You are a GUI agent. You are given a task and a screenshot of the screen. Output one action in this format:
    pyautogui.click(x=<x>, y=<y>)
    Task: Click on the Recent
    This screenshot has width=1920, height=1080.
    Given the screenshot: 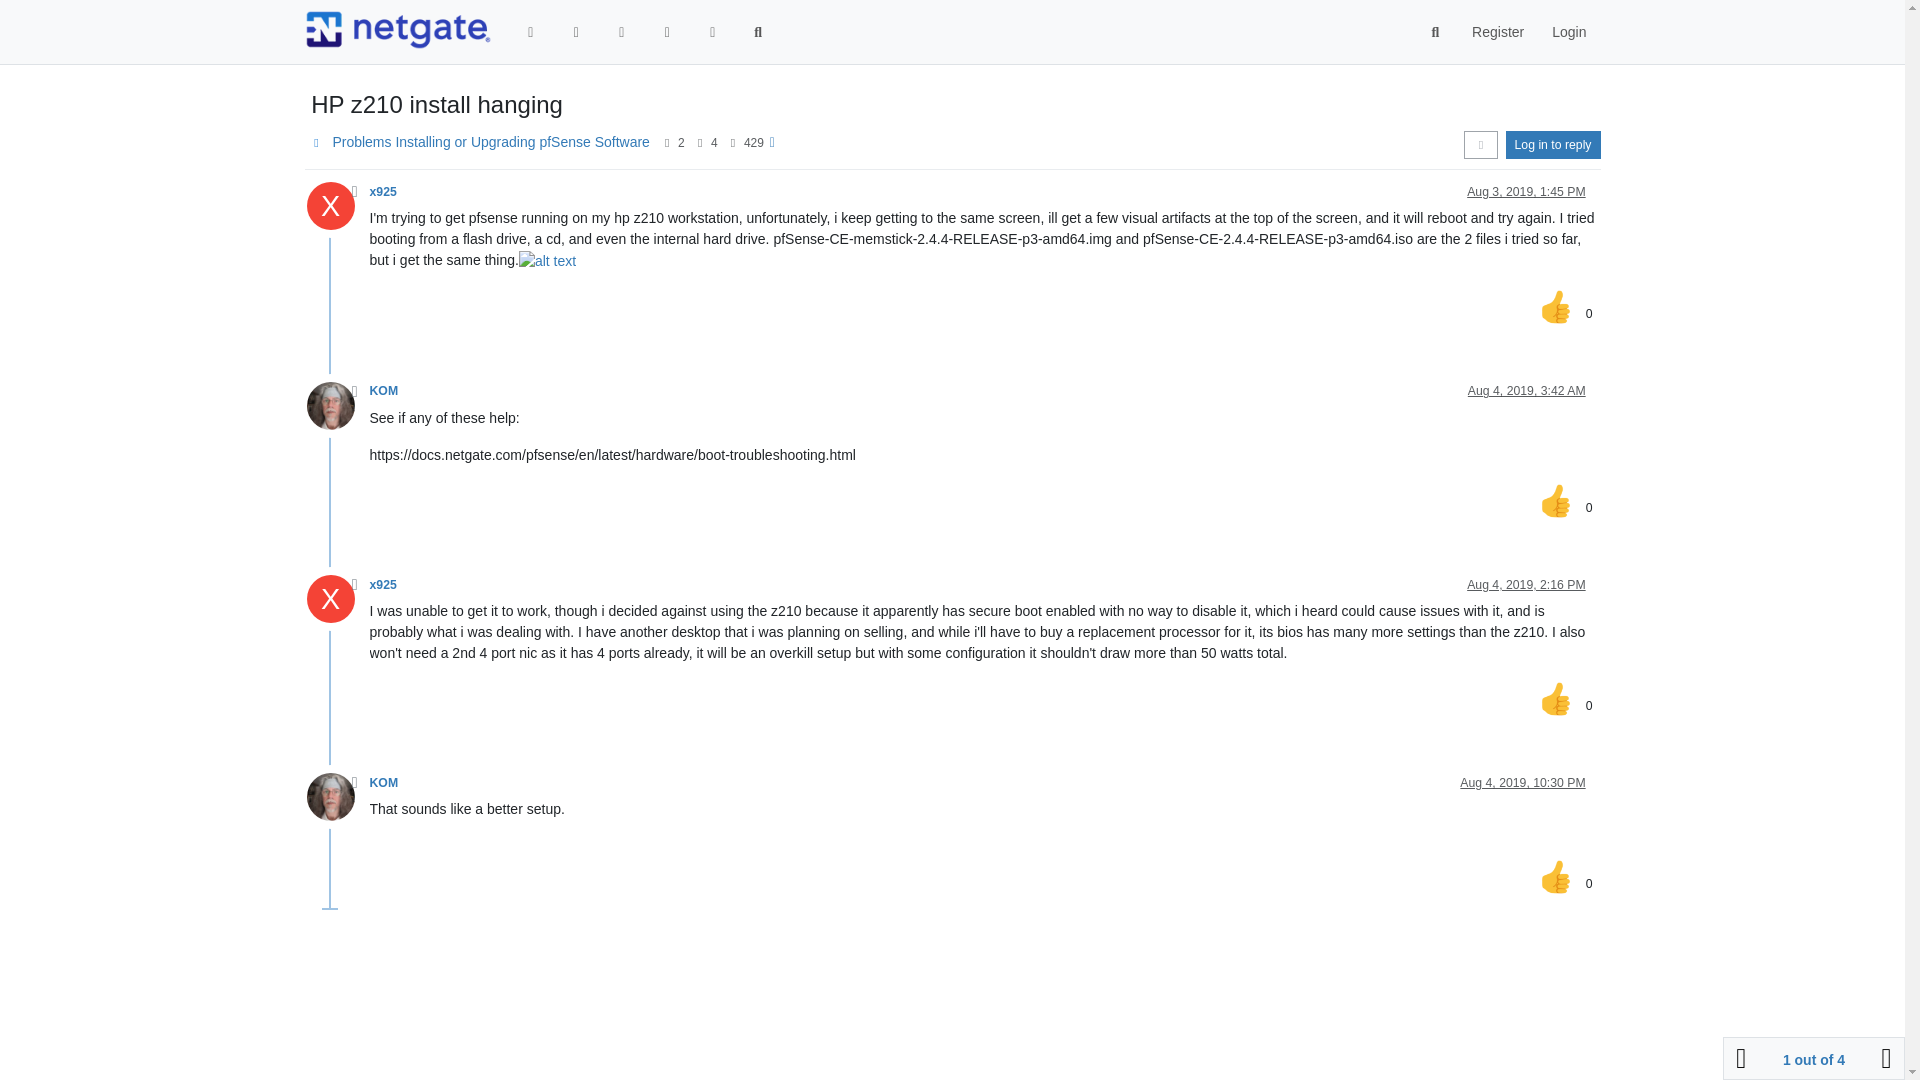 What is the action you would take?
    pyautogui.click(x=576, y=32)
    